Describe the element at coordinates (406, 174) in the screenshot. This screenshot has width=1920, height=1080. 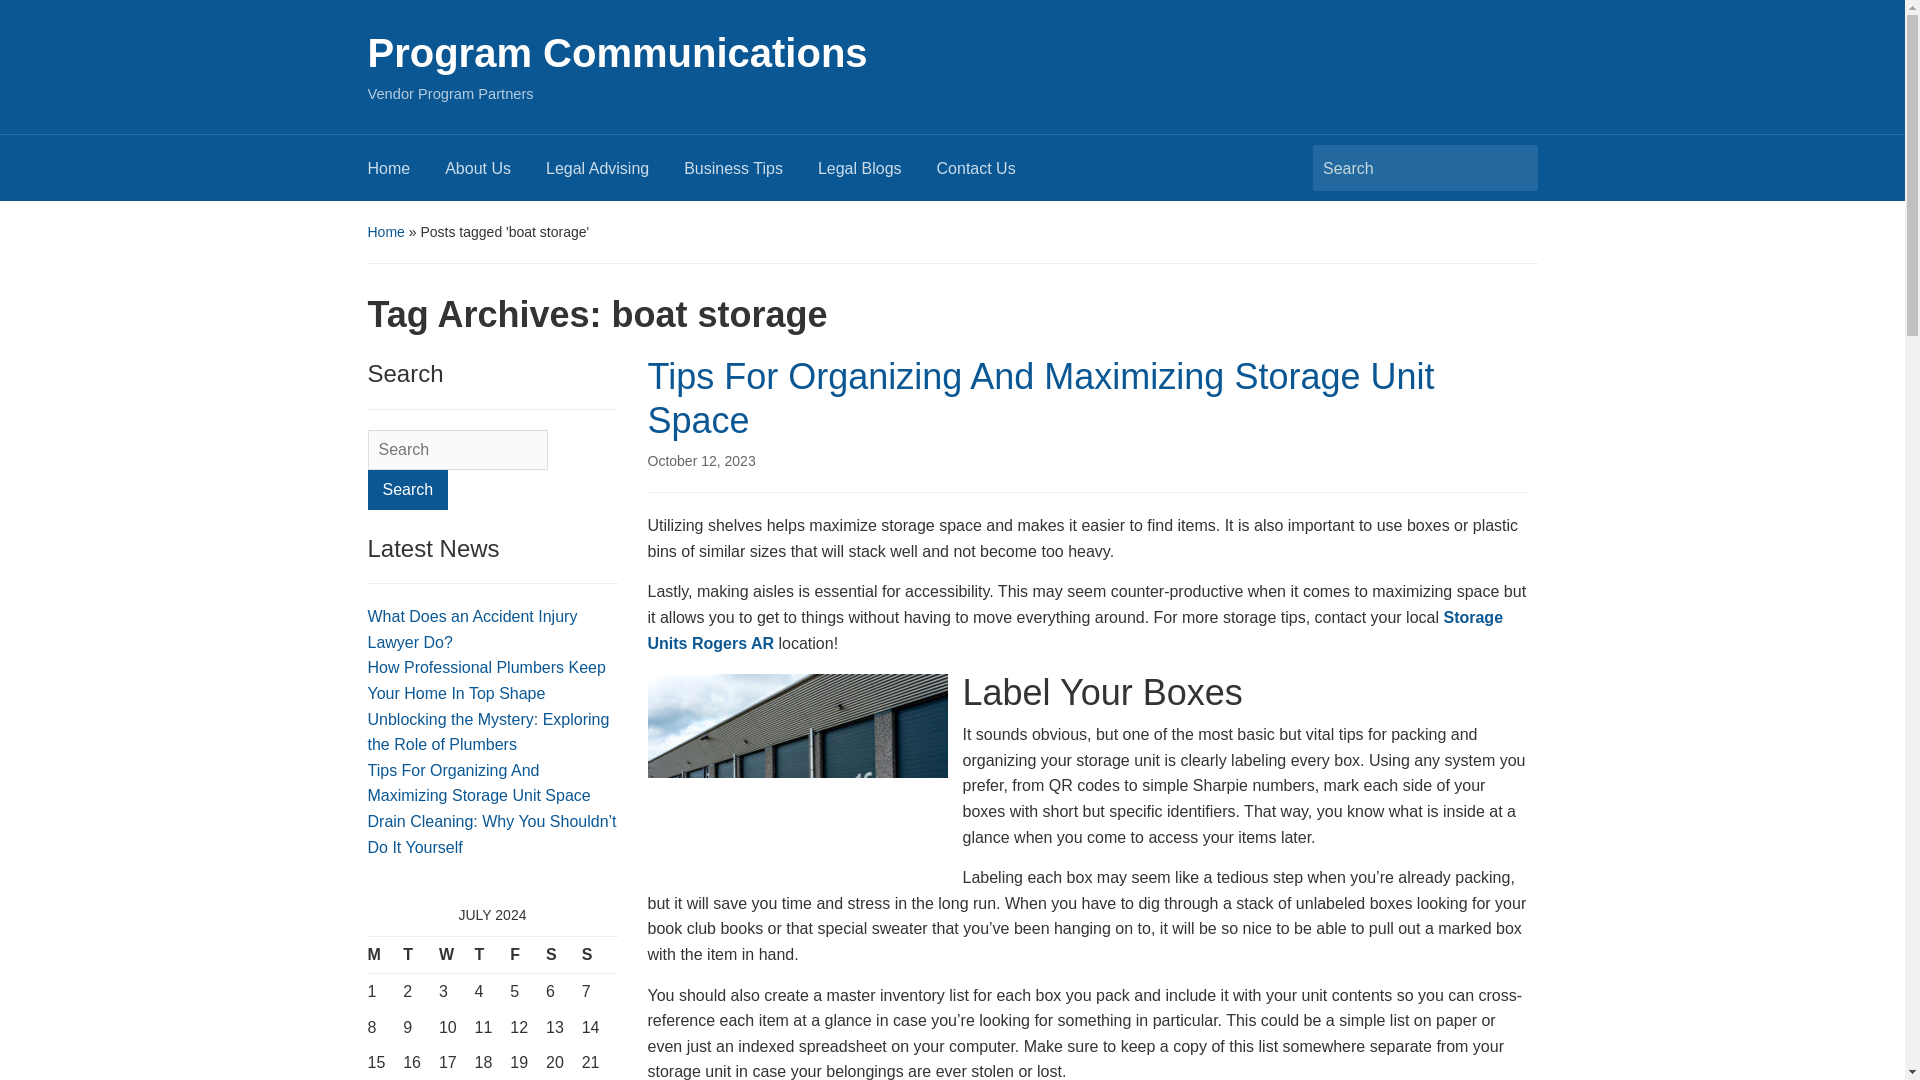
I see `Home` at that location.